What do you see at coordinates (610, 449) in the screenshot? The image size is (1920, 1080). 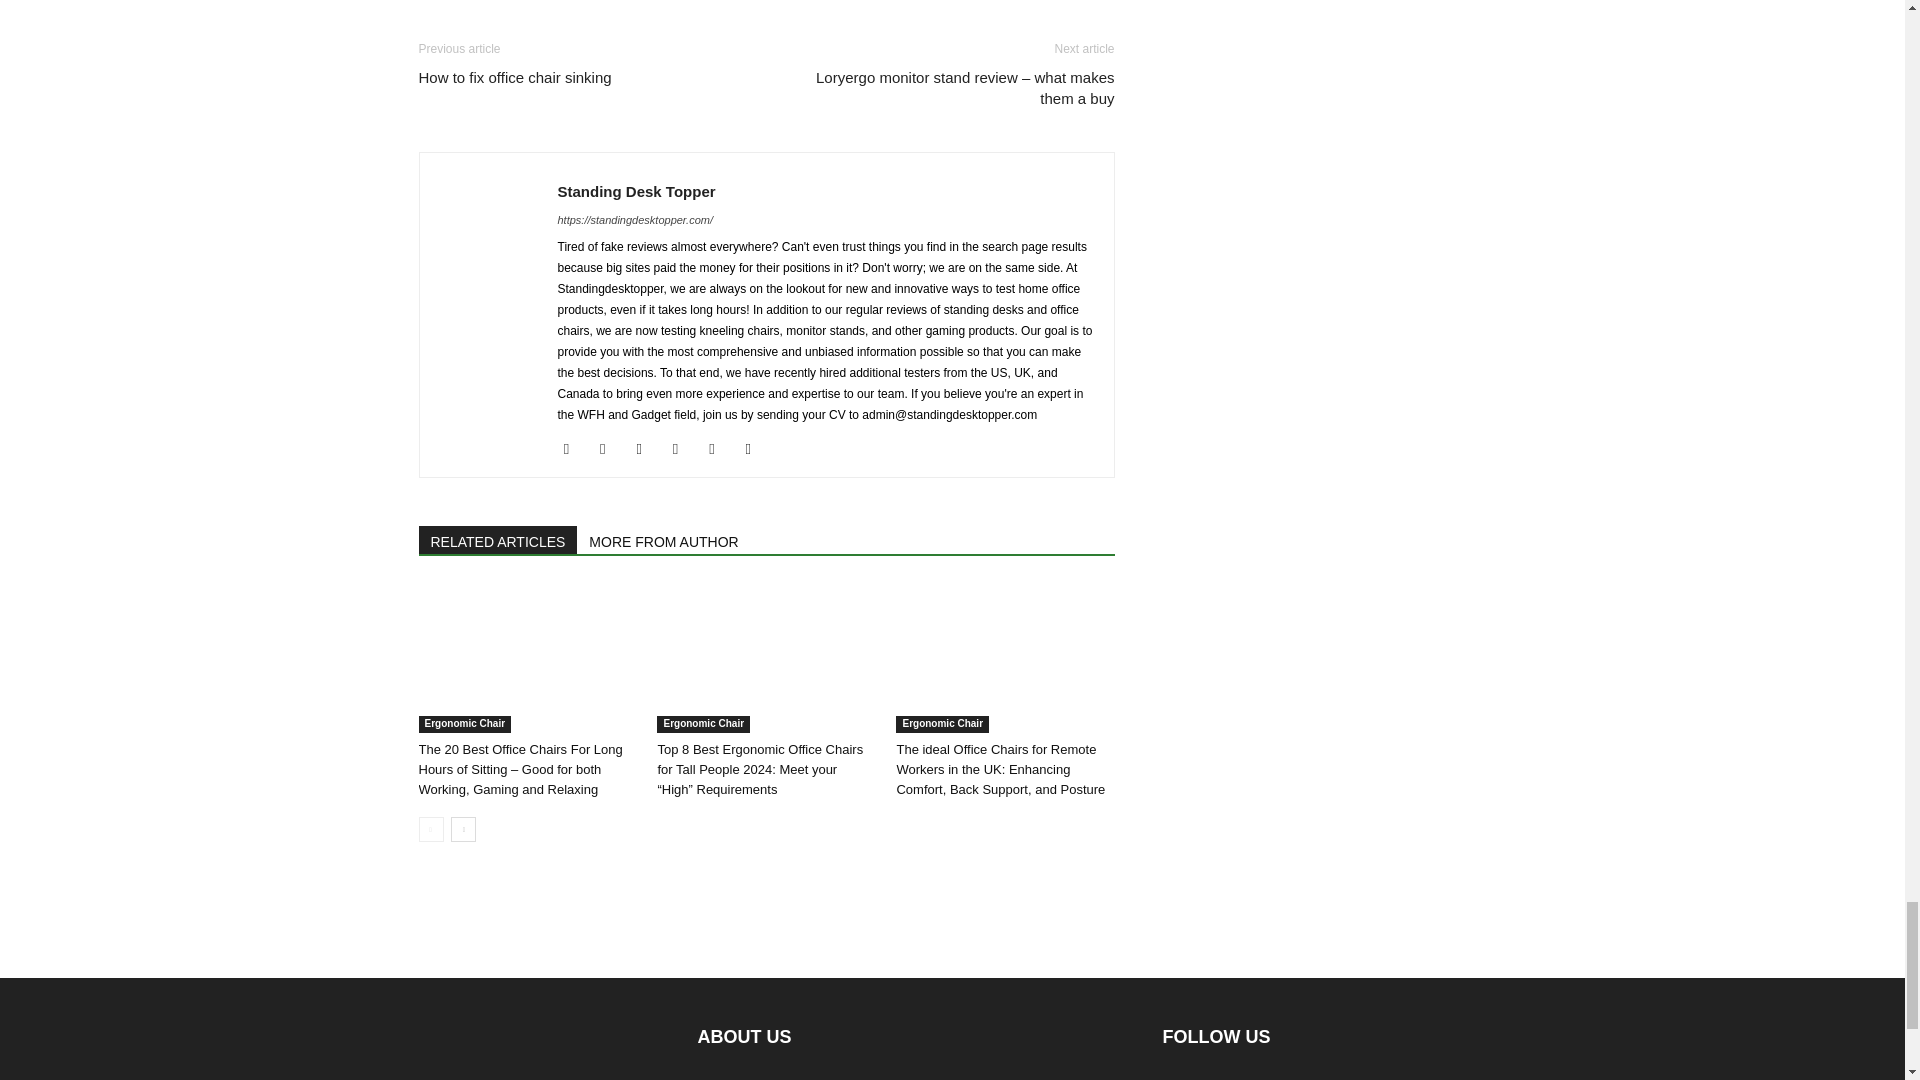 I see `Instagram` at bounding box center [610, 449].